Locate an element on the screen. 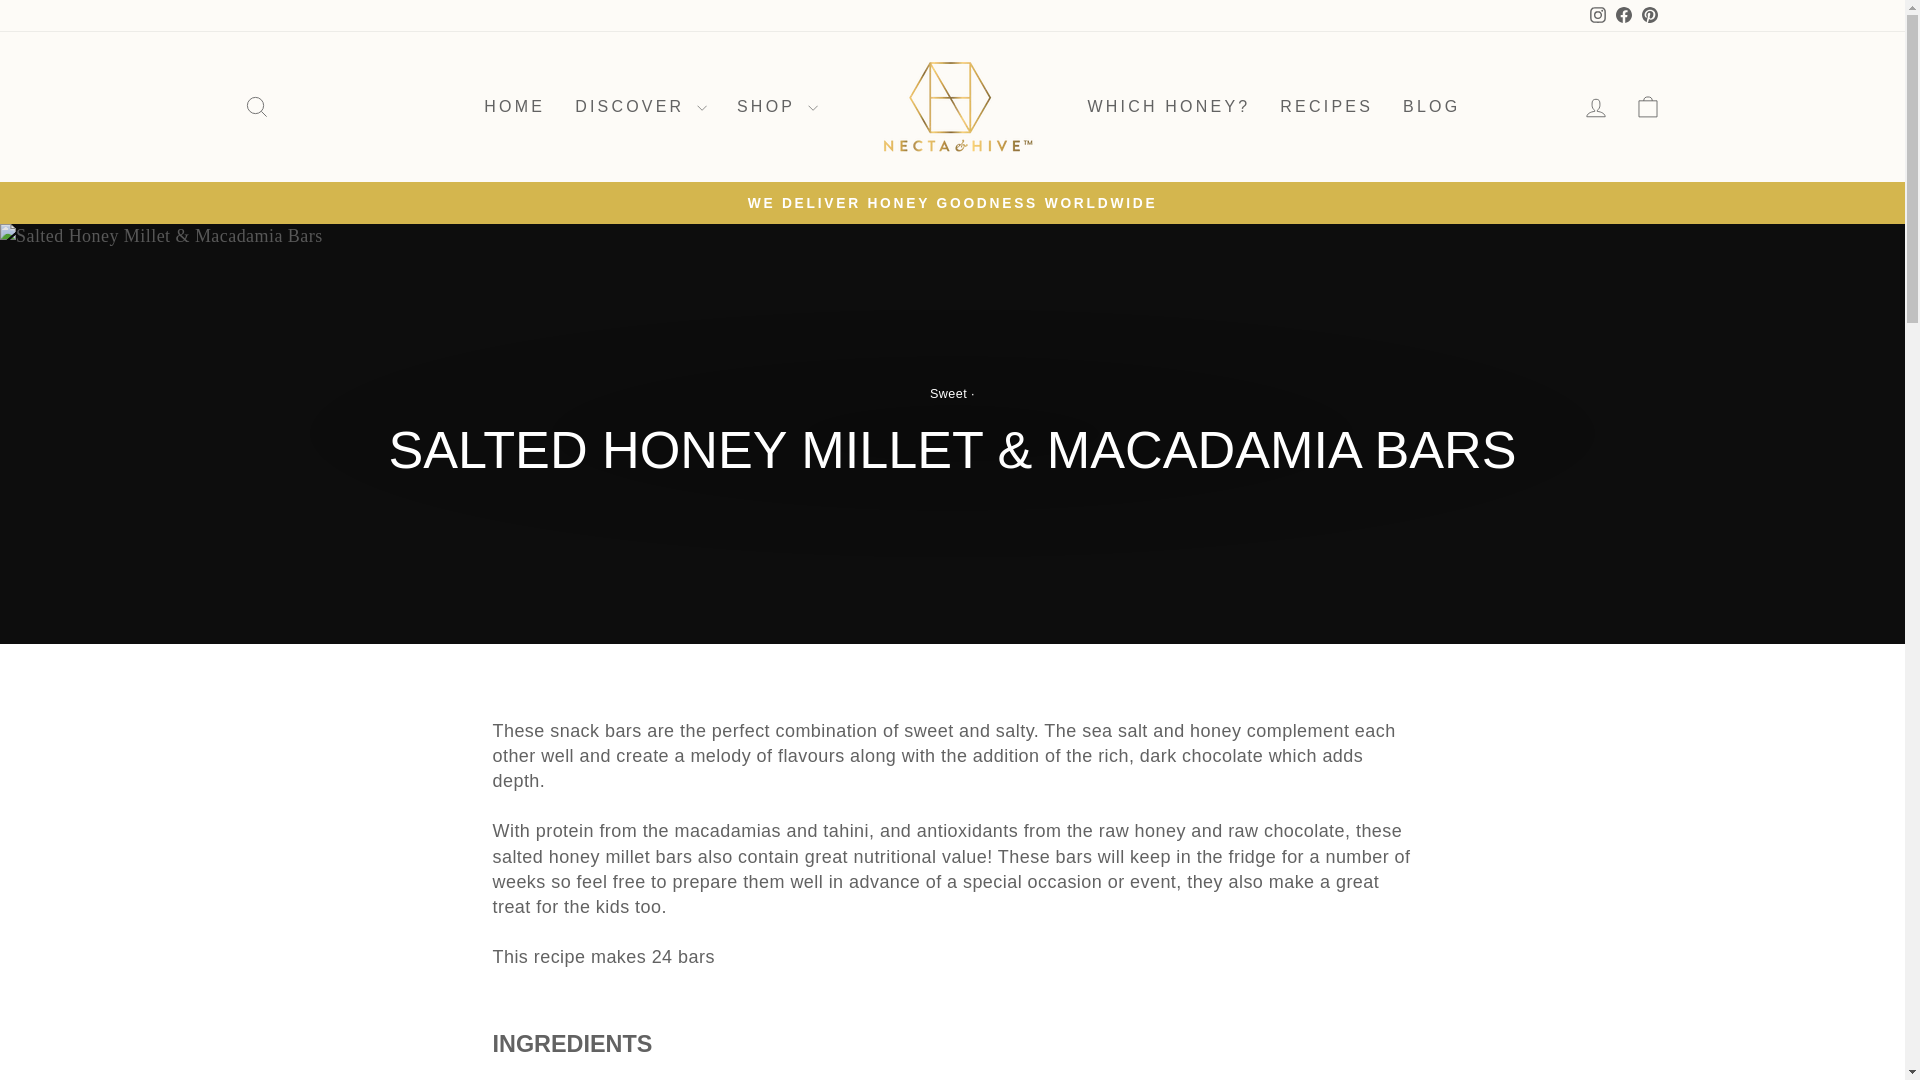 The image size is (1920, 1080). ICON-BAG-MINIMAL is located at coordinates (1648, 106).